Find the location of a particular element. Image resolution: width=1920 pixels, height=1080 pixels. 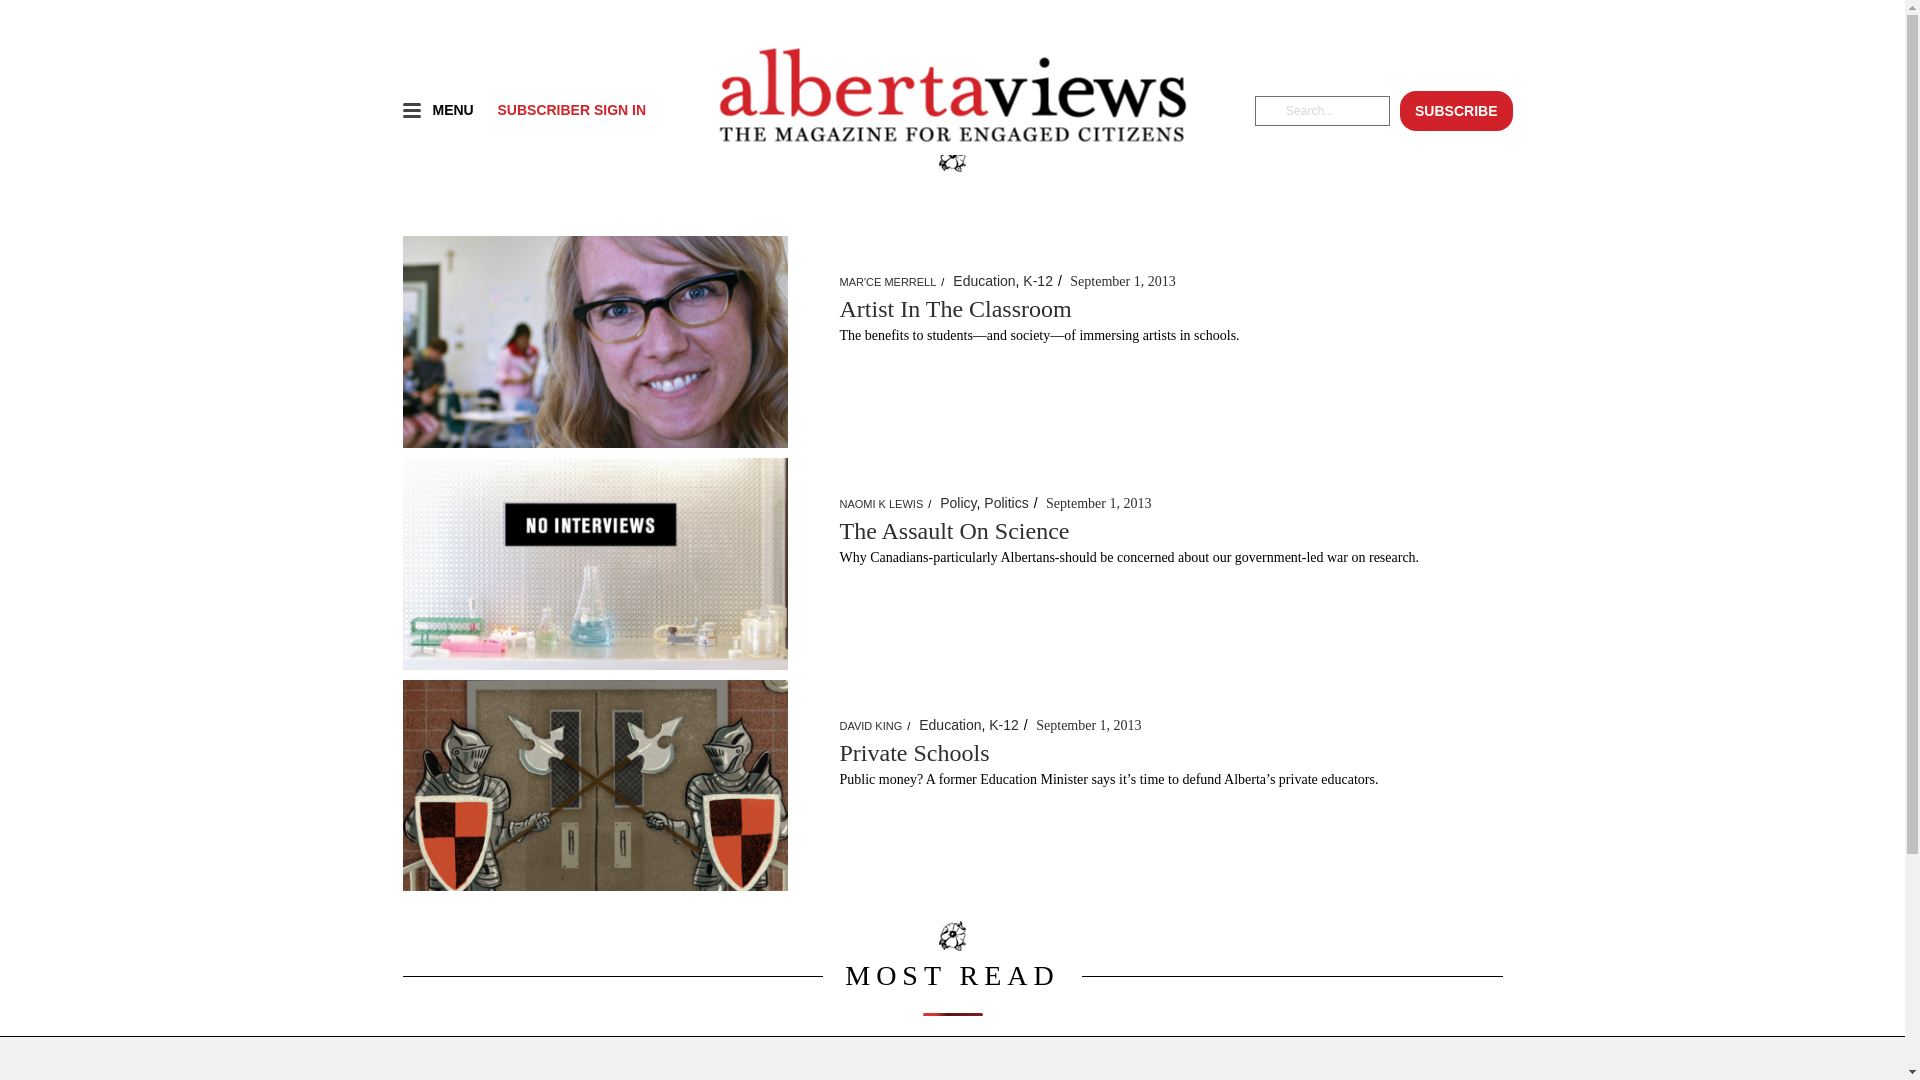

Artist in the Classroom is located at coordinates (594, 342).